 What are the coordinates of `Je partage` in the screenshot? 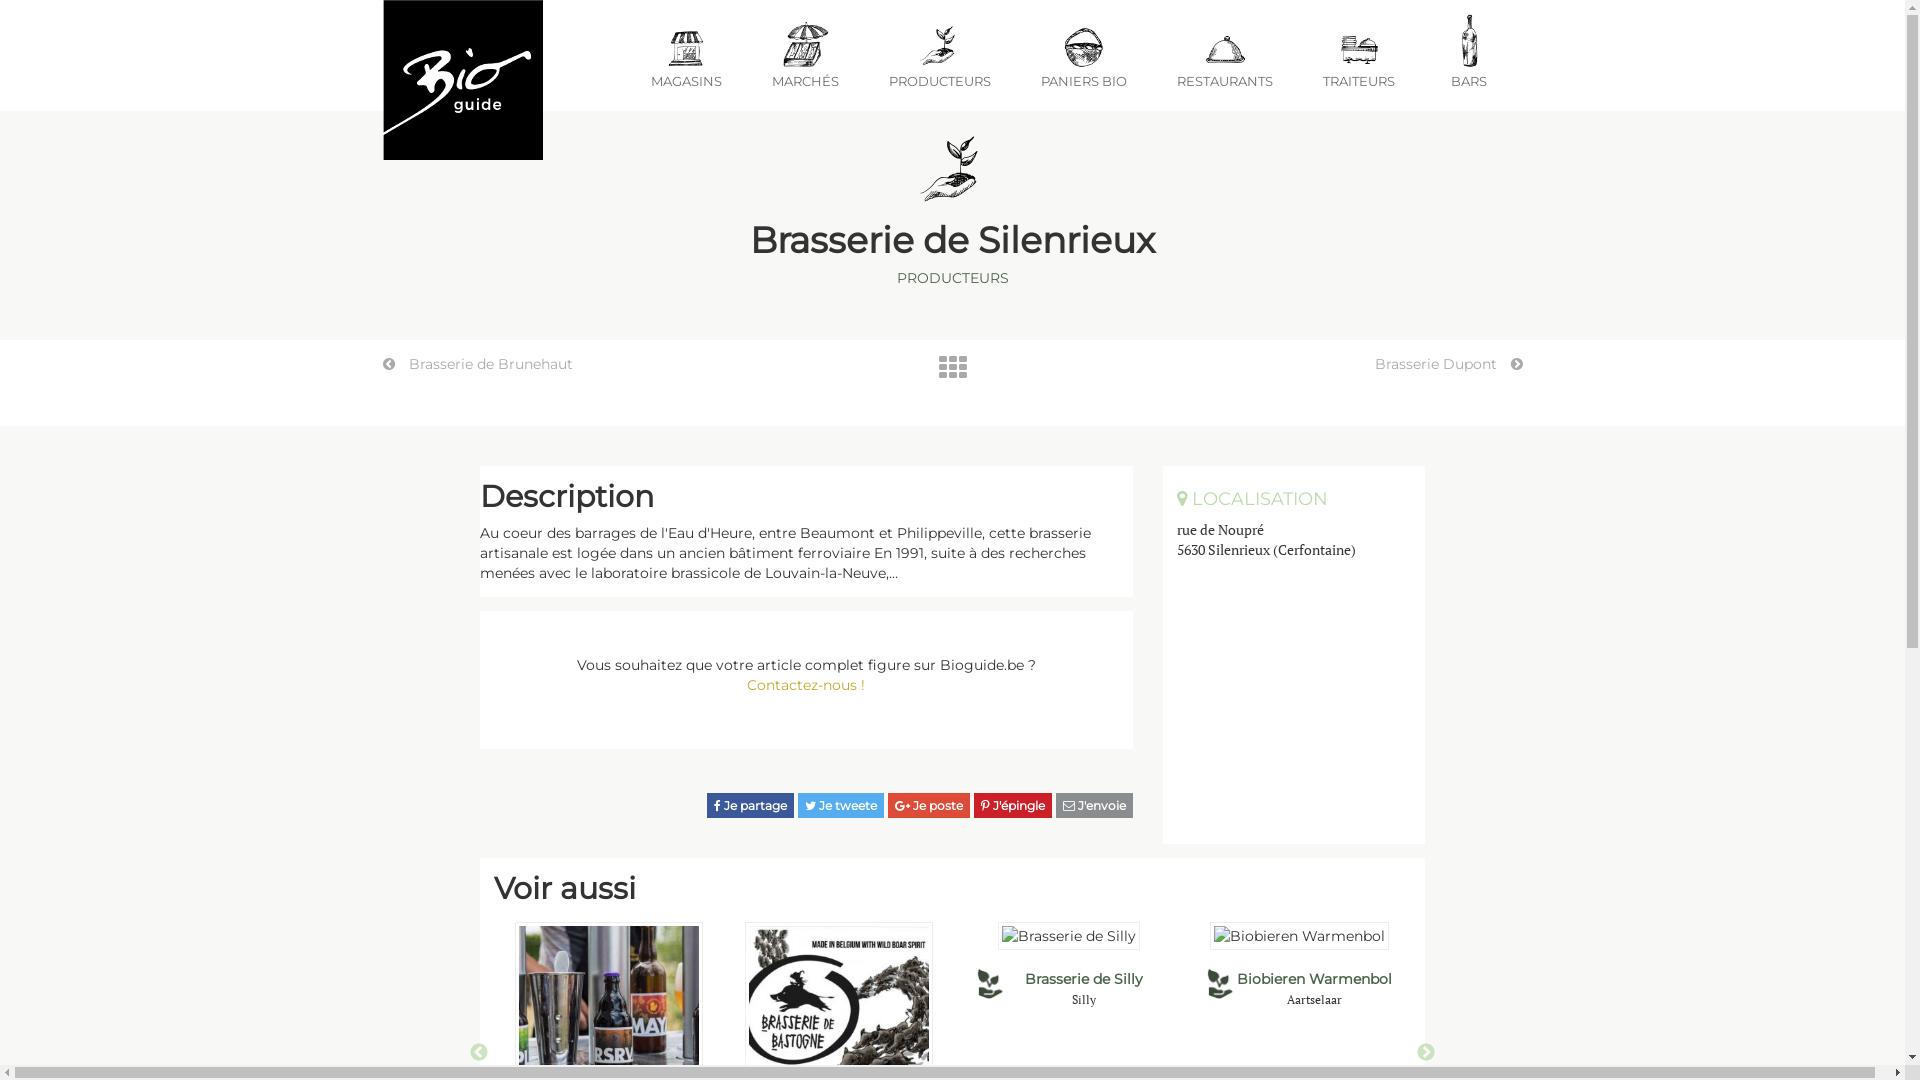 It's located at (750, 806).